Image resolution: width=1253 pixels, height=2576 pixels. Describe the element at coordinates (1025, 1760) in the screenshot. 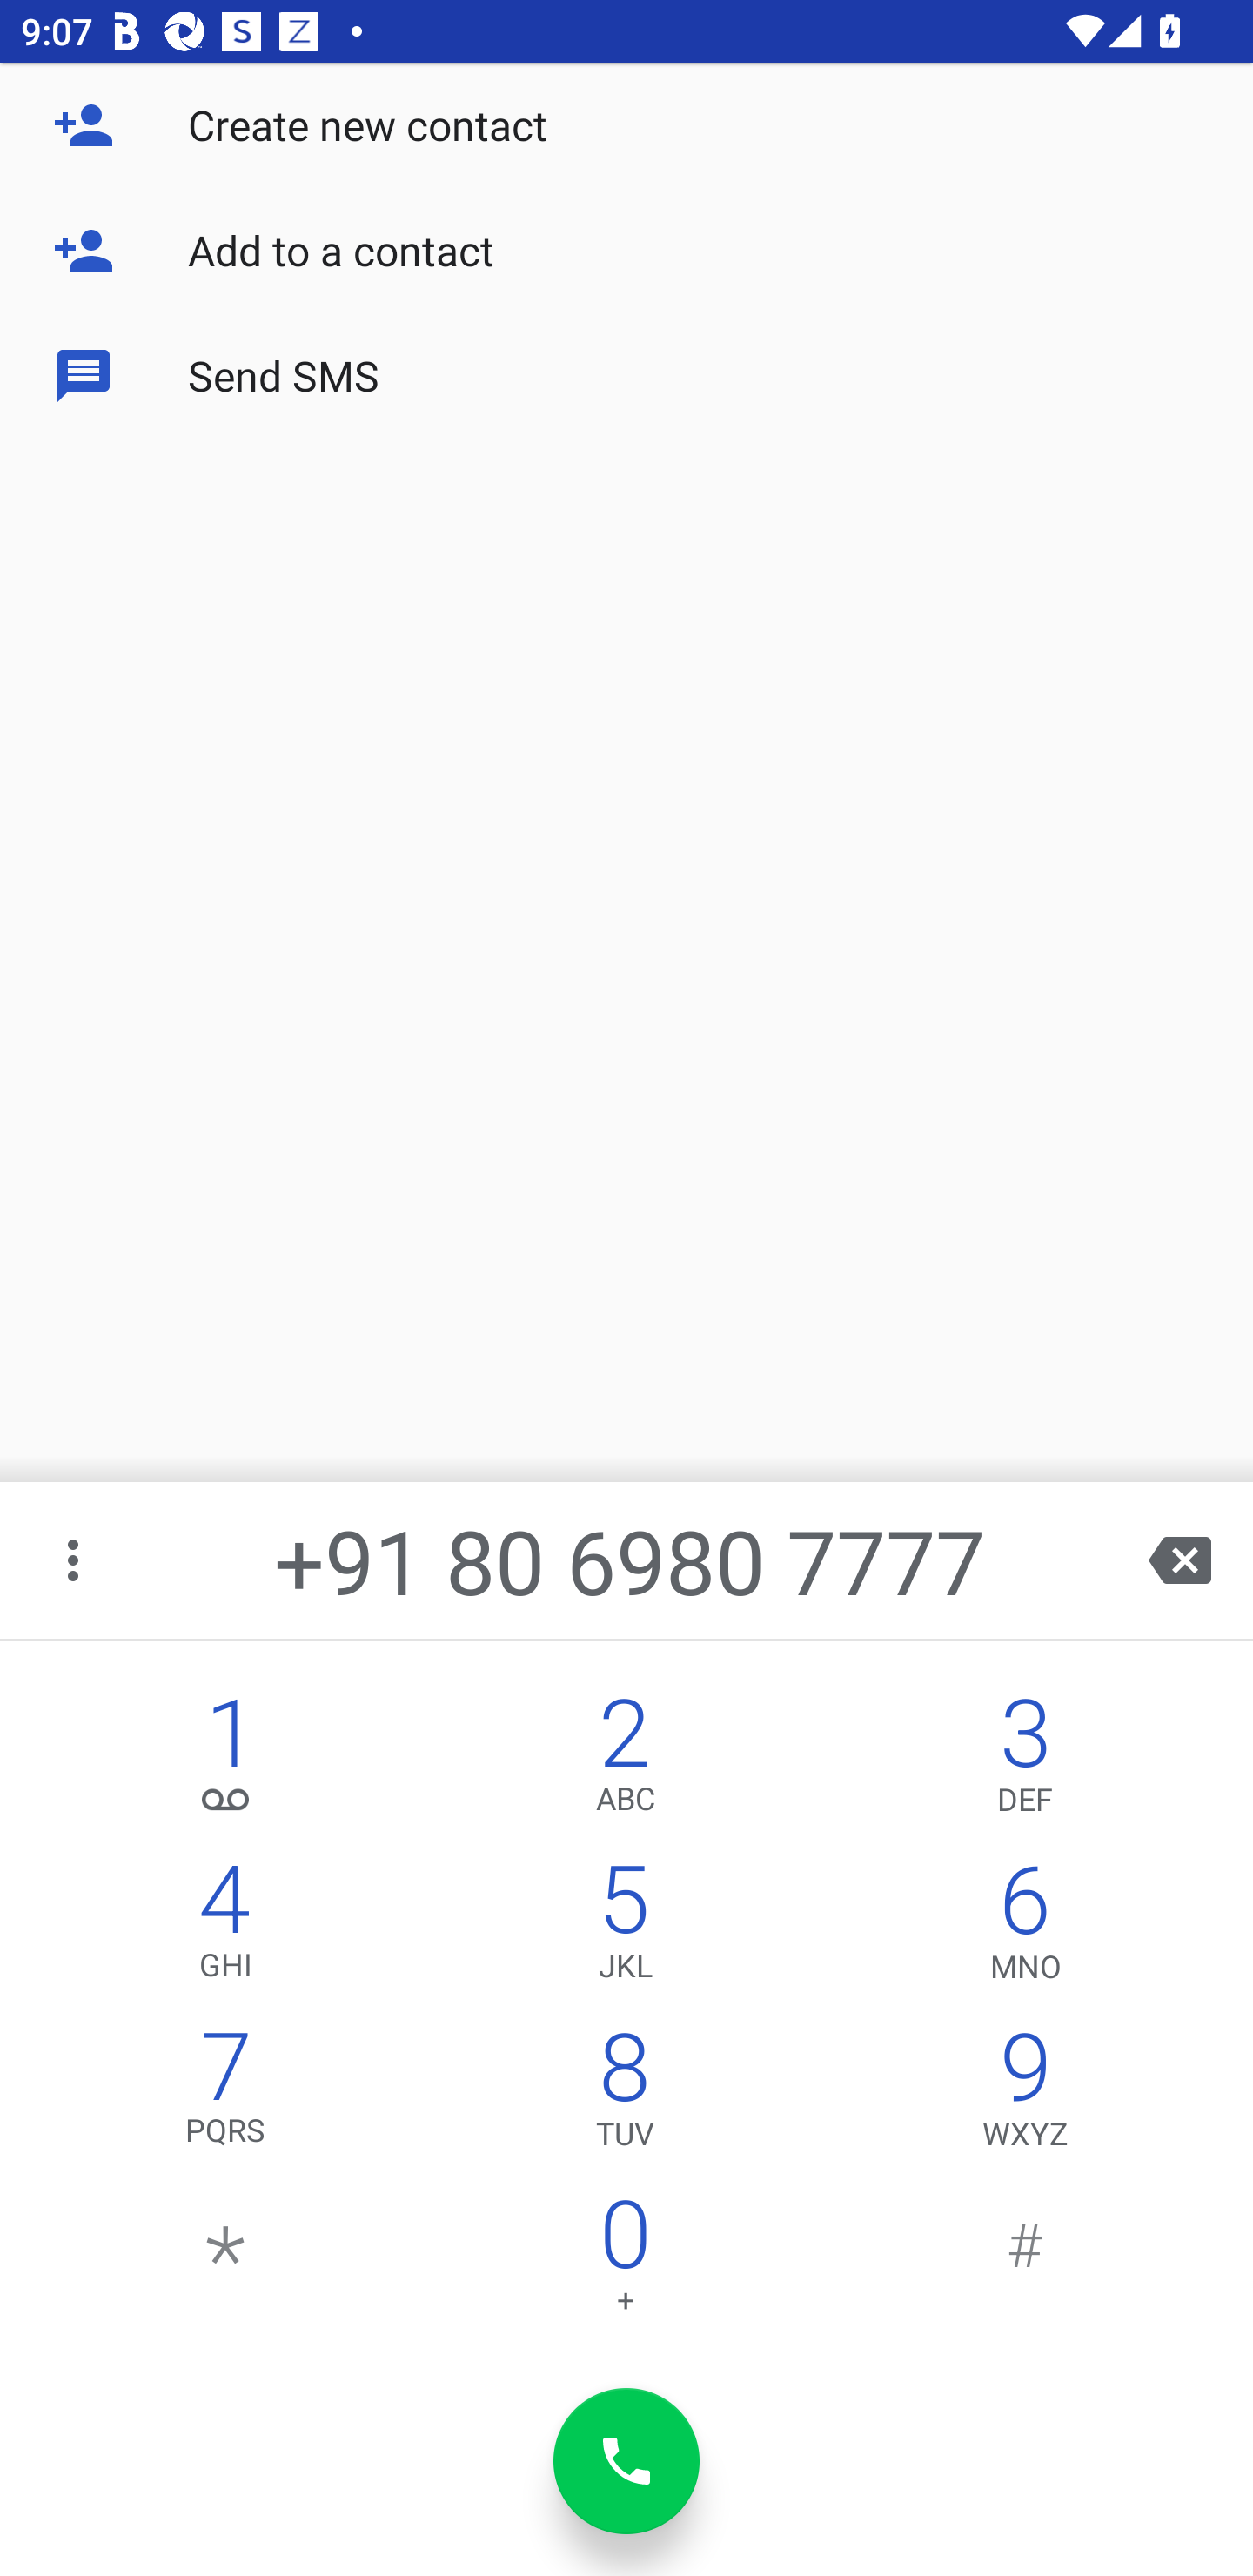

I see `3,DEF 3 DEF` at that location.